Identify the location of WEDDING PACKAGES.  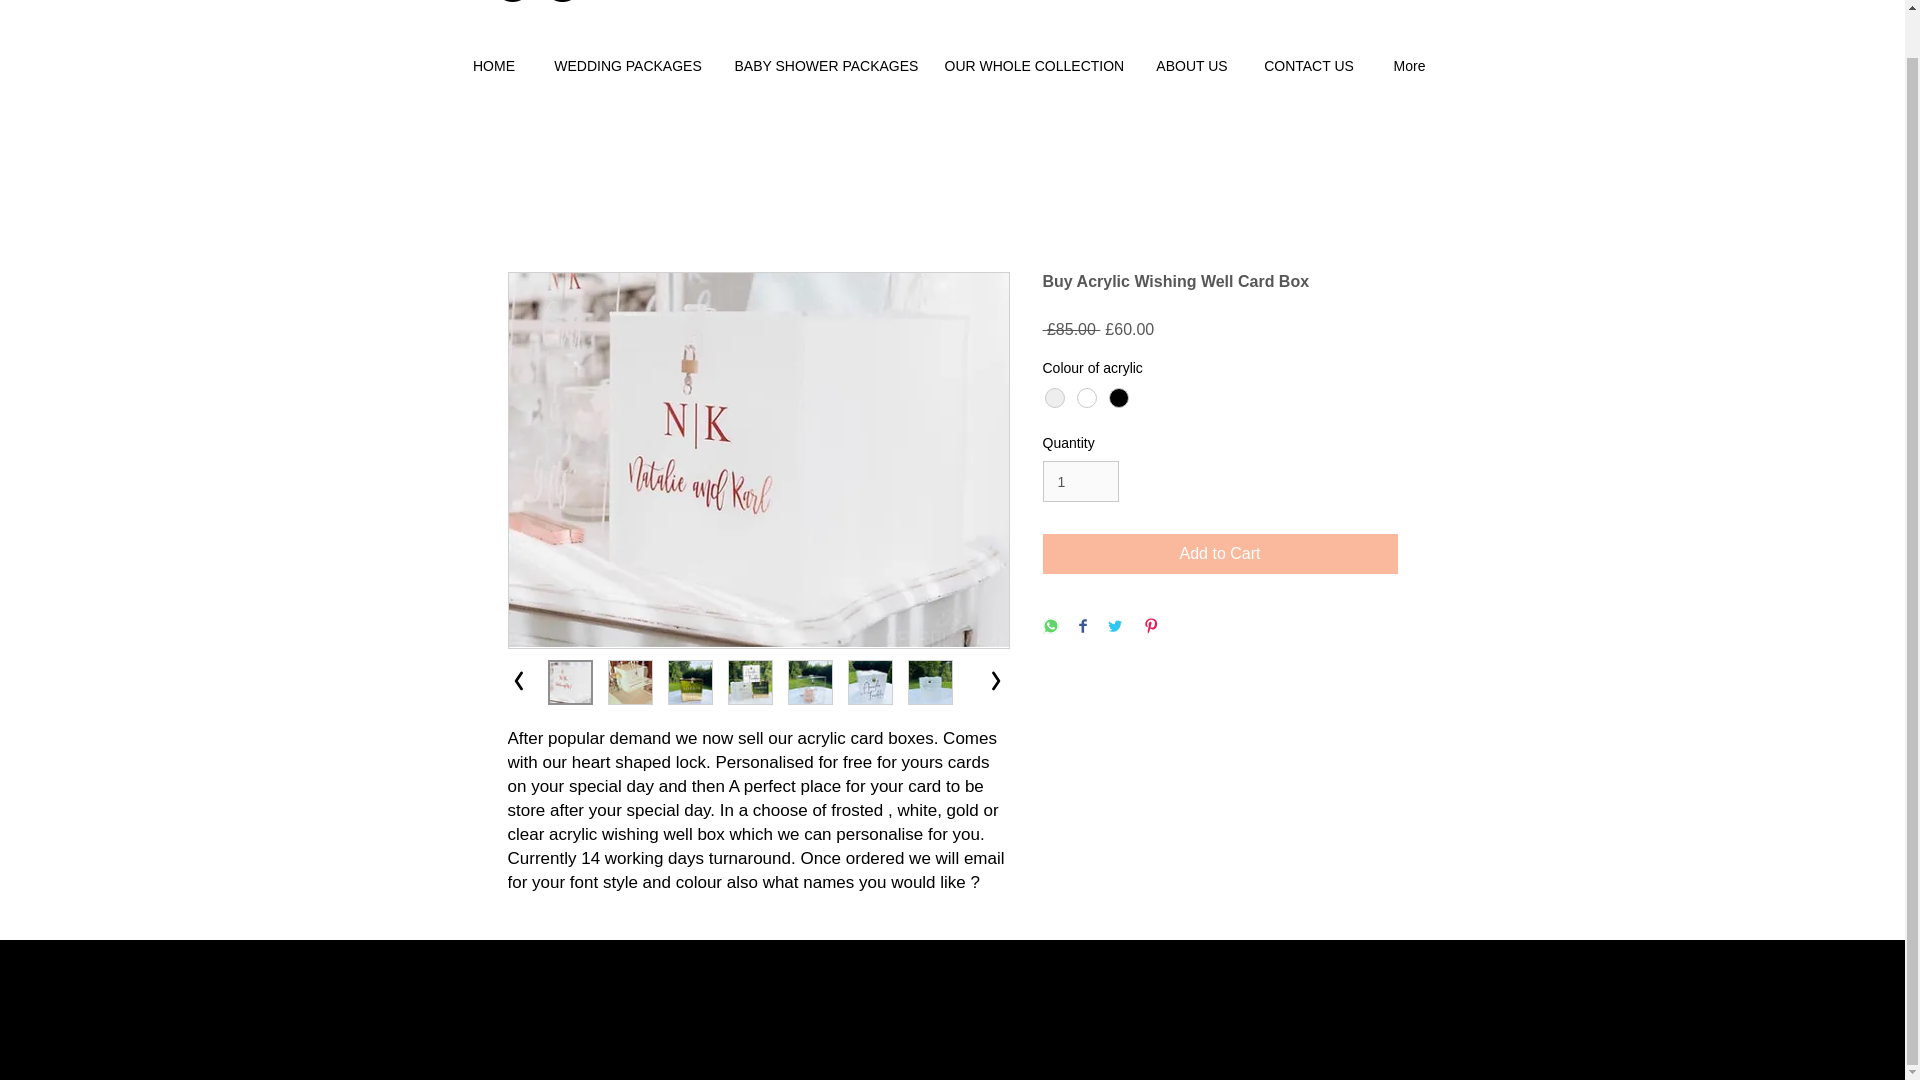
(626, 66).